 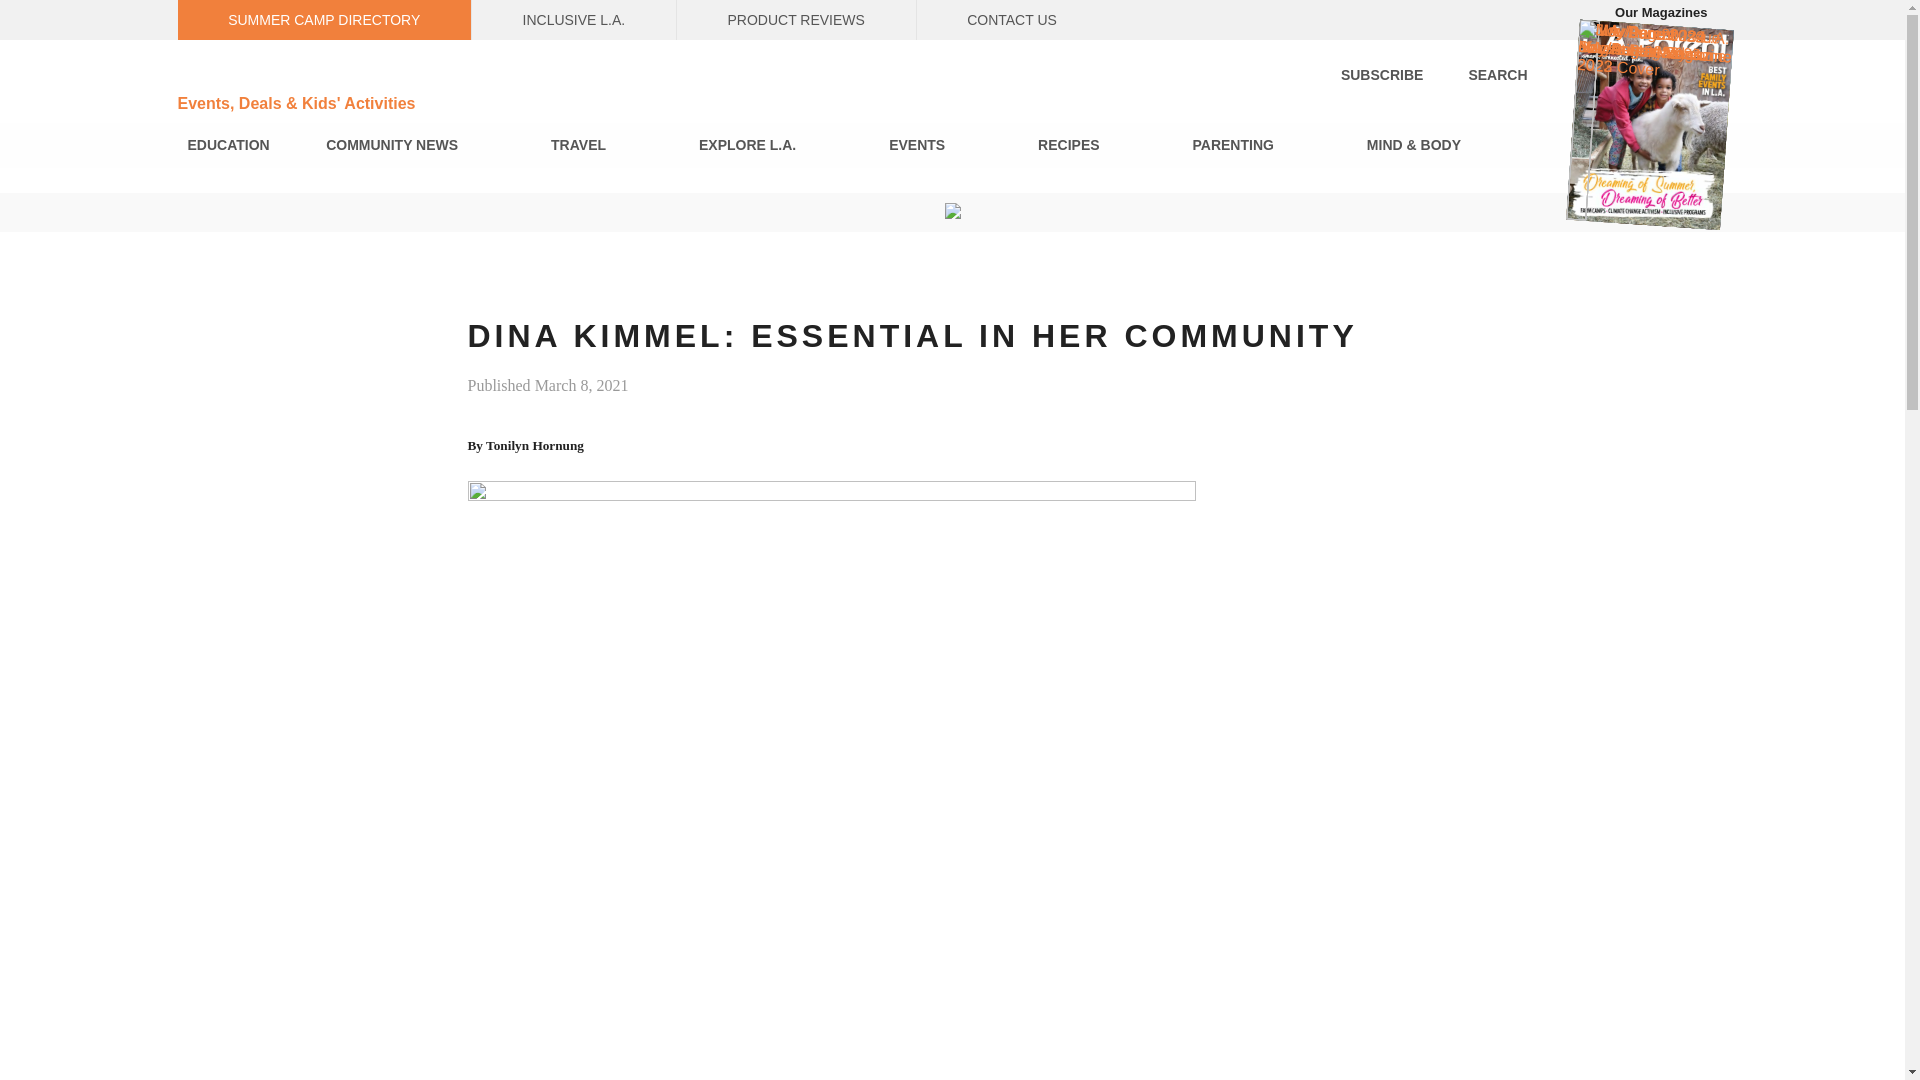 I want to click on Pinterest, so click(x=1470, y=20).